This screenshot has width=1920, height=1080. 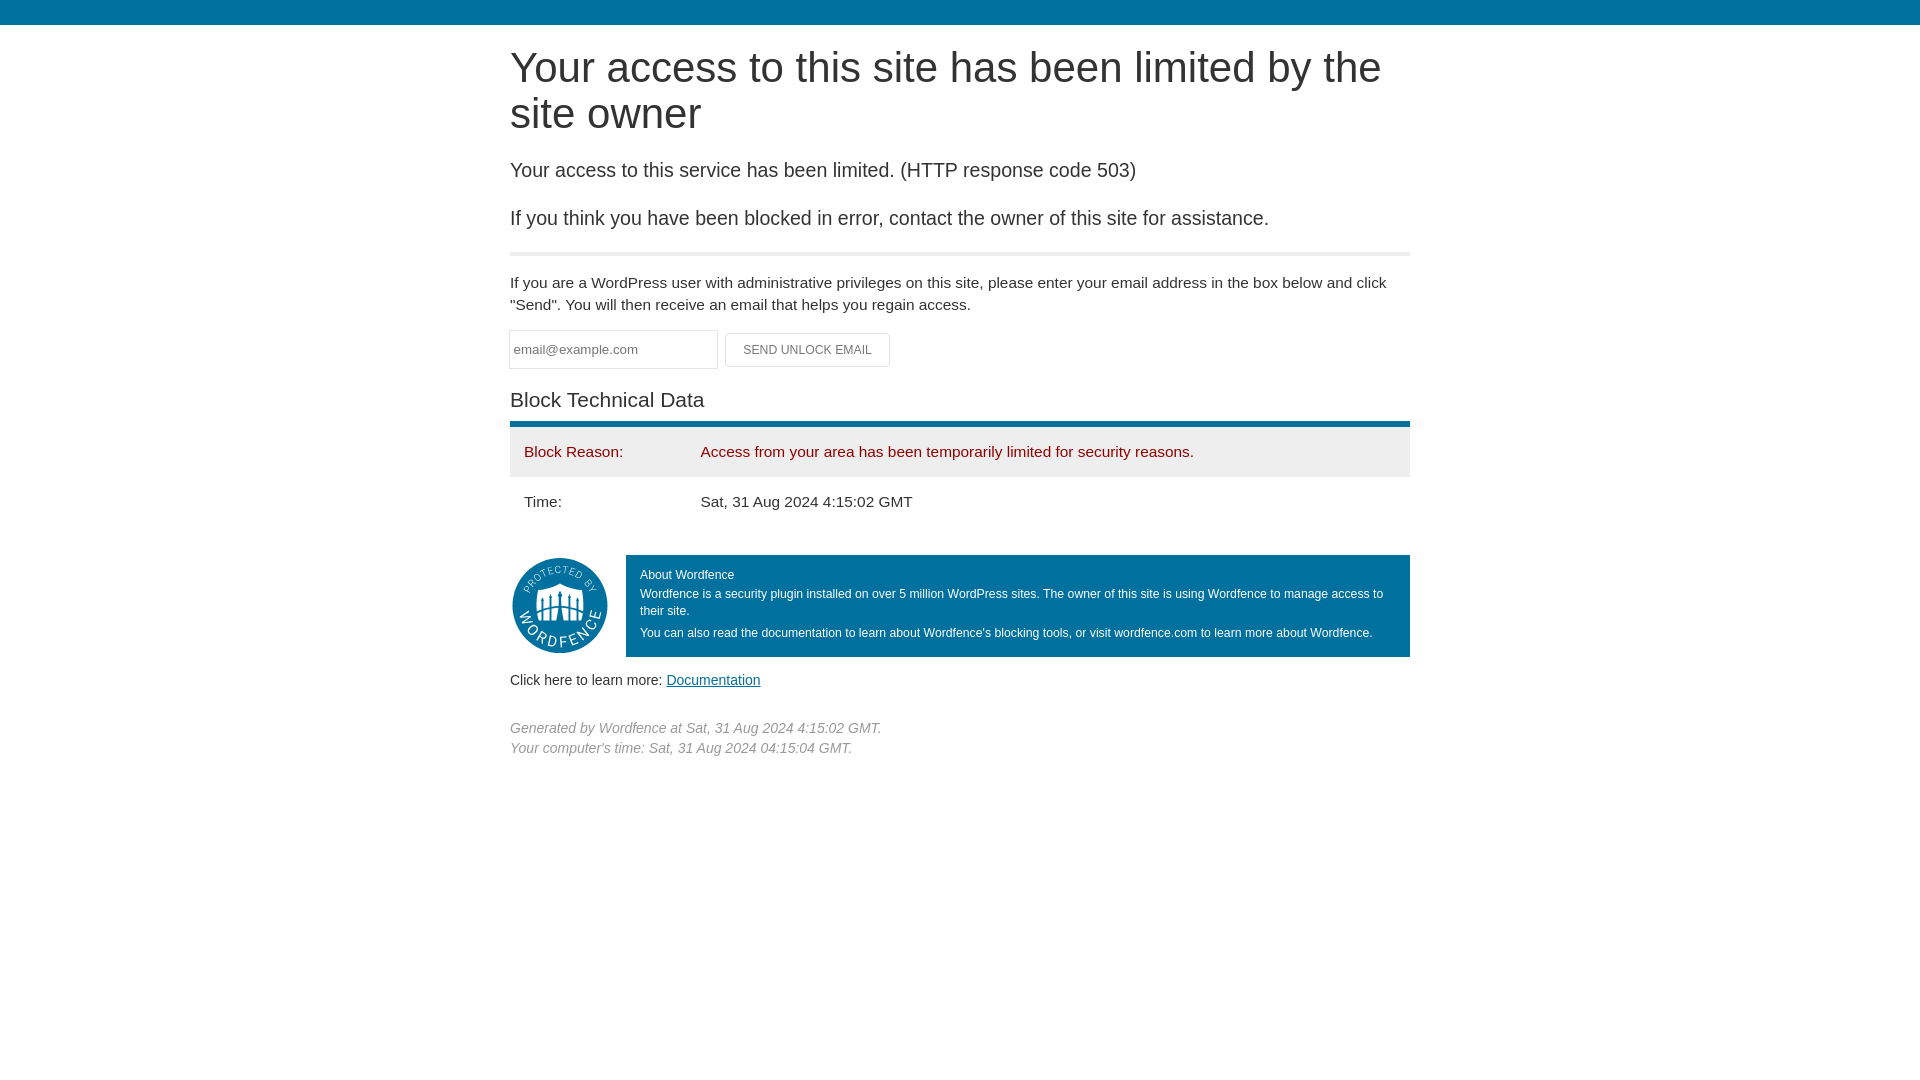 What do you see at coordinates (808, 350) in the screenshot?
I see `Send Unlock Email` at bounding box center [808, 350].